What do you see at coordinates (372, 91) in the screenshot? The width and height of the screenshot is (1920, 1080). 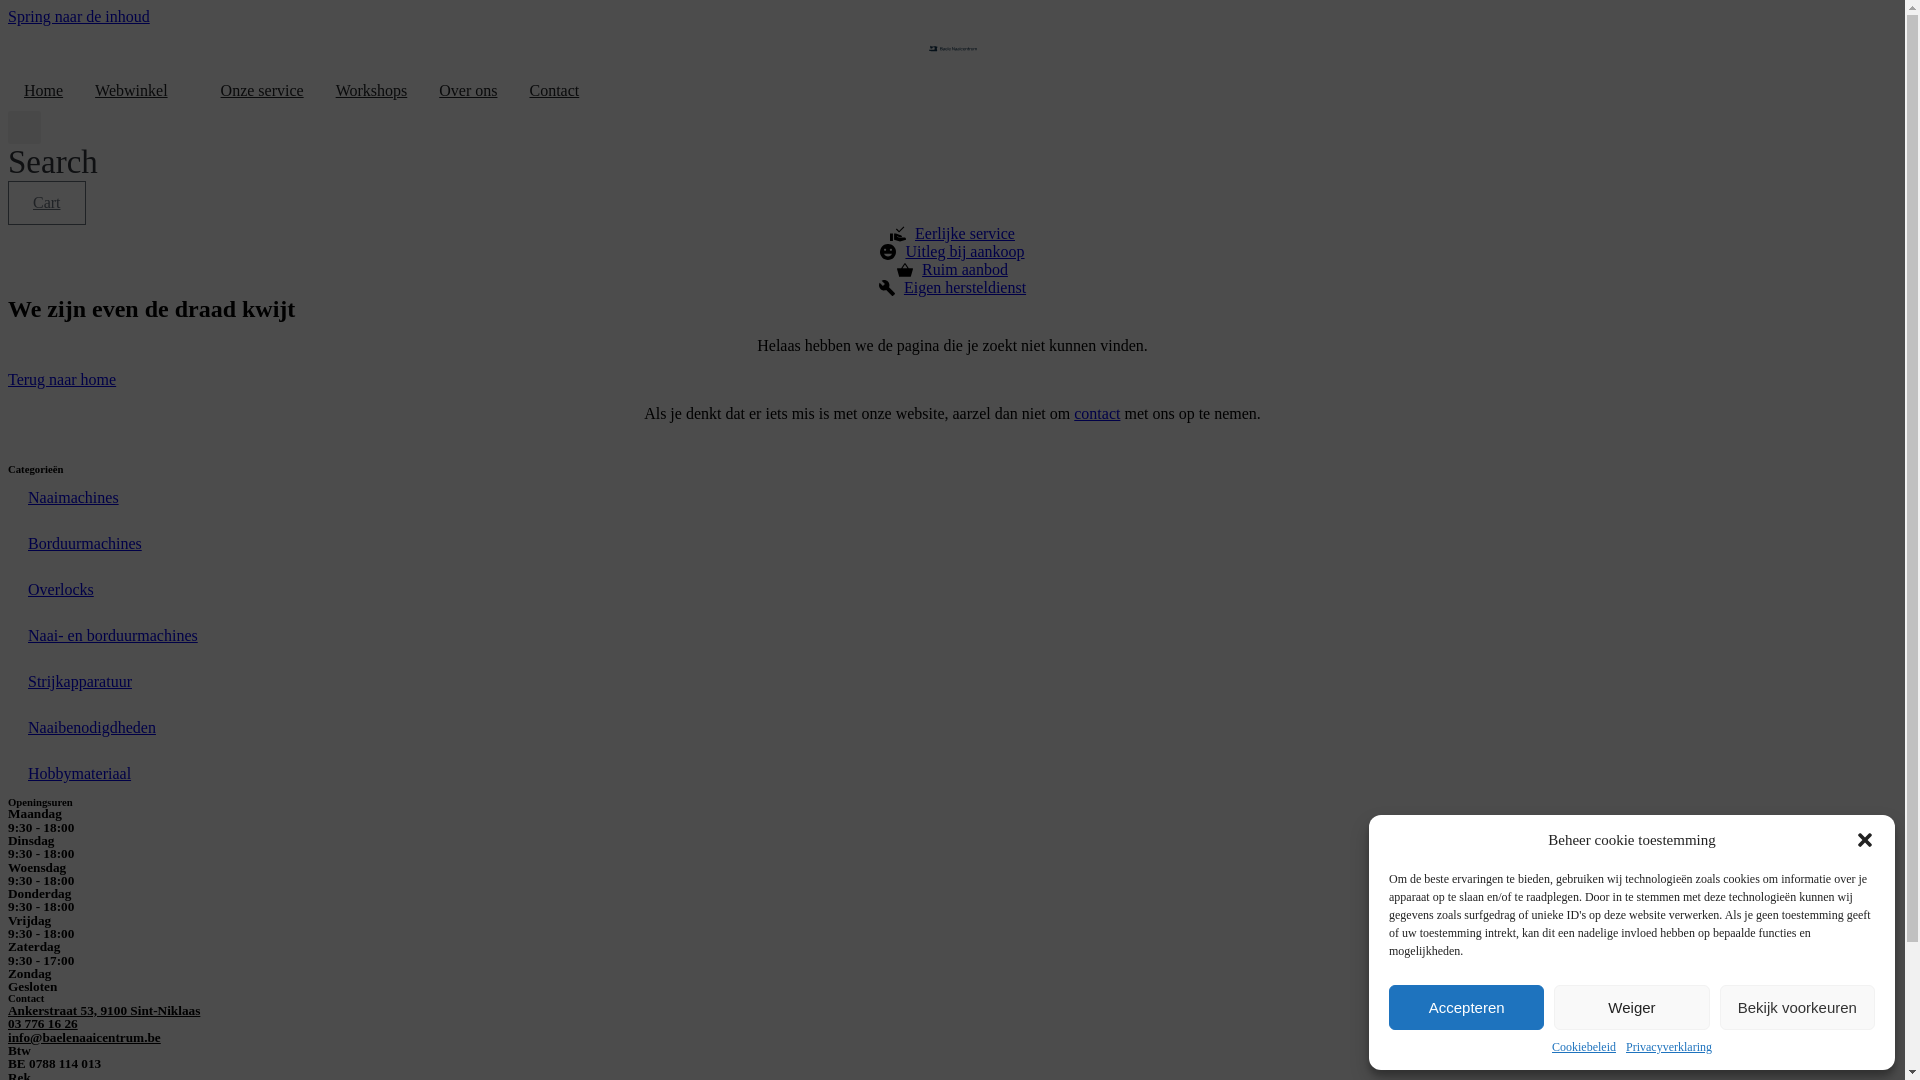 I see `Workshops` at bounding box center [372, 91].